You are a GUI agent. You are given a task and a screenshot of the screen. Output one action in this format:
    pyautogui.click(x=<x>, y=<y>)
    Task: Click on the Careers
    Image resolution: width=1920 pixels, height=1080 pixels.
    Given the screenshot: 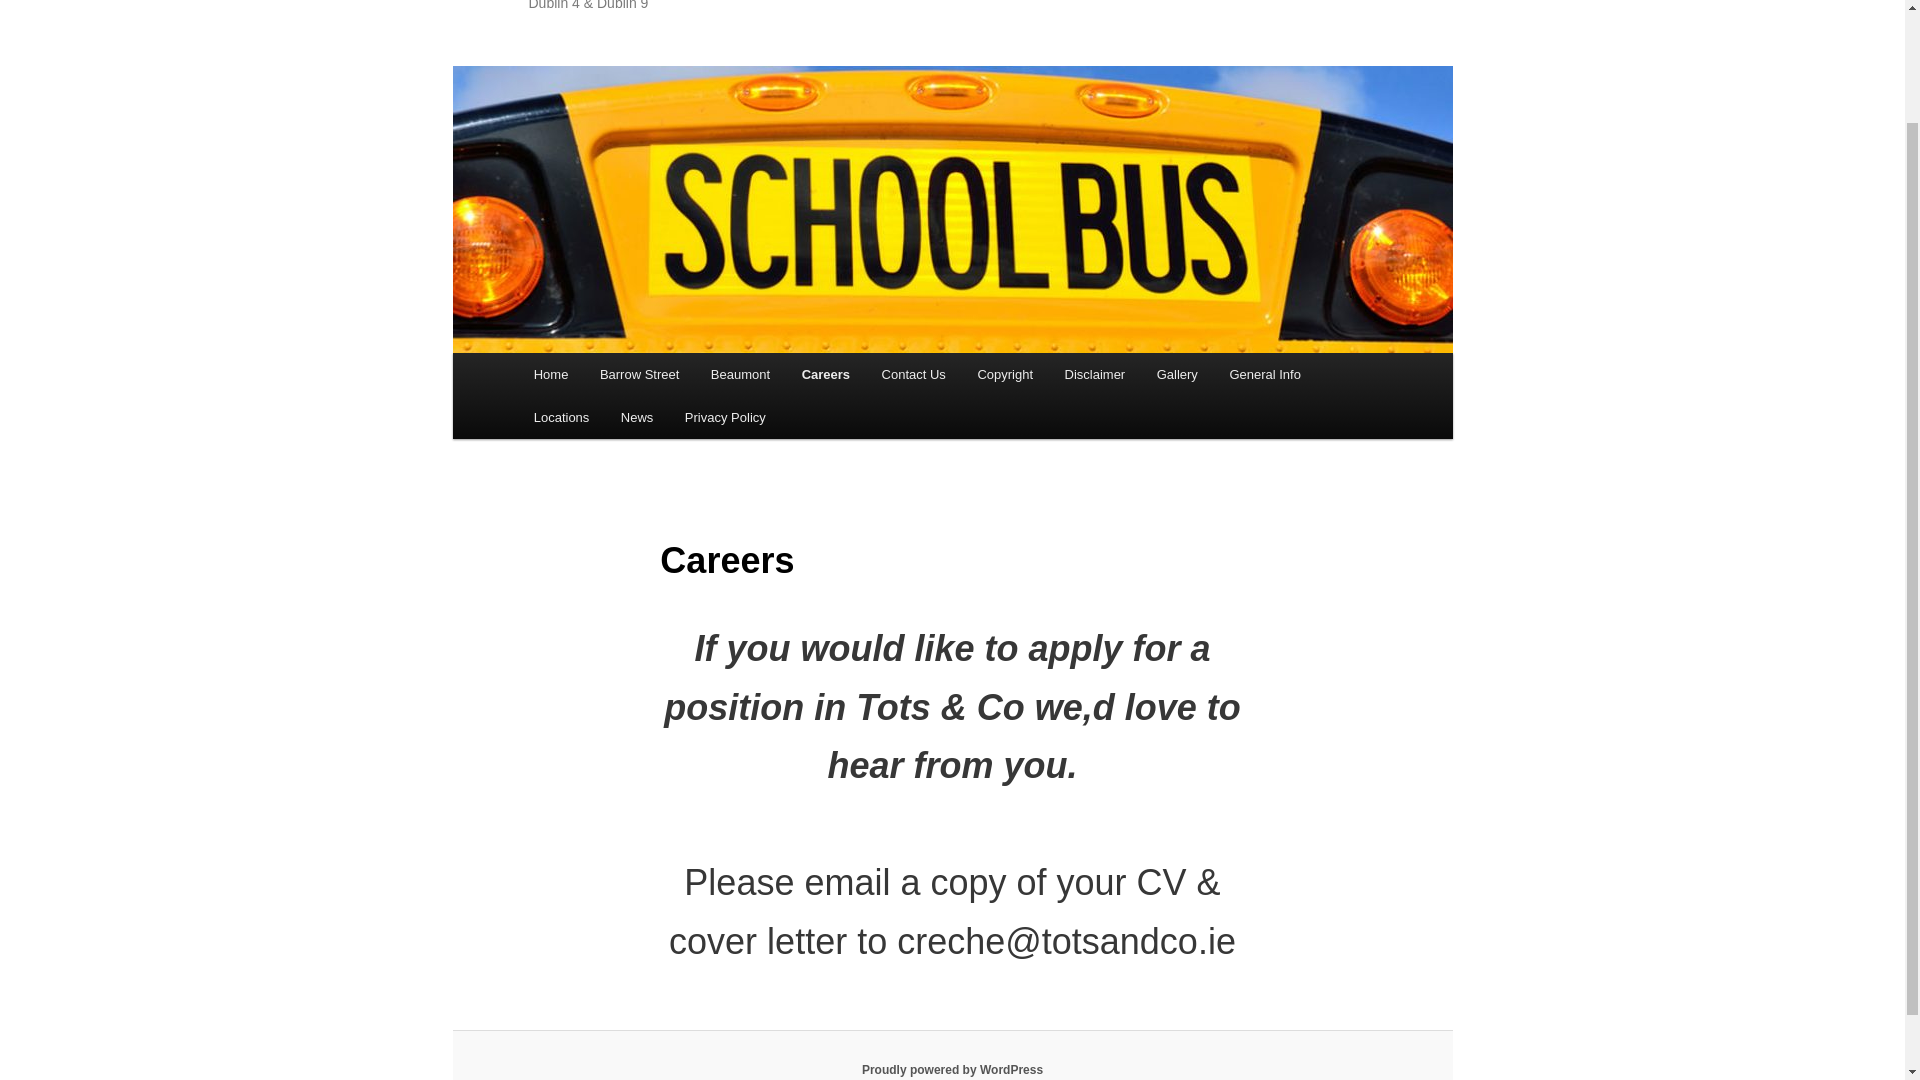 What is the action you would take?
    pyautogui.click(x=825, y=374)
    